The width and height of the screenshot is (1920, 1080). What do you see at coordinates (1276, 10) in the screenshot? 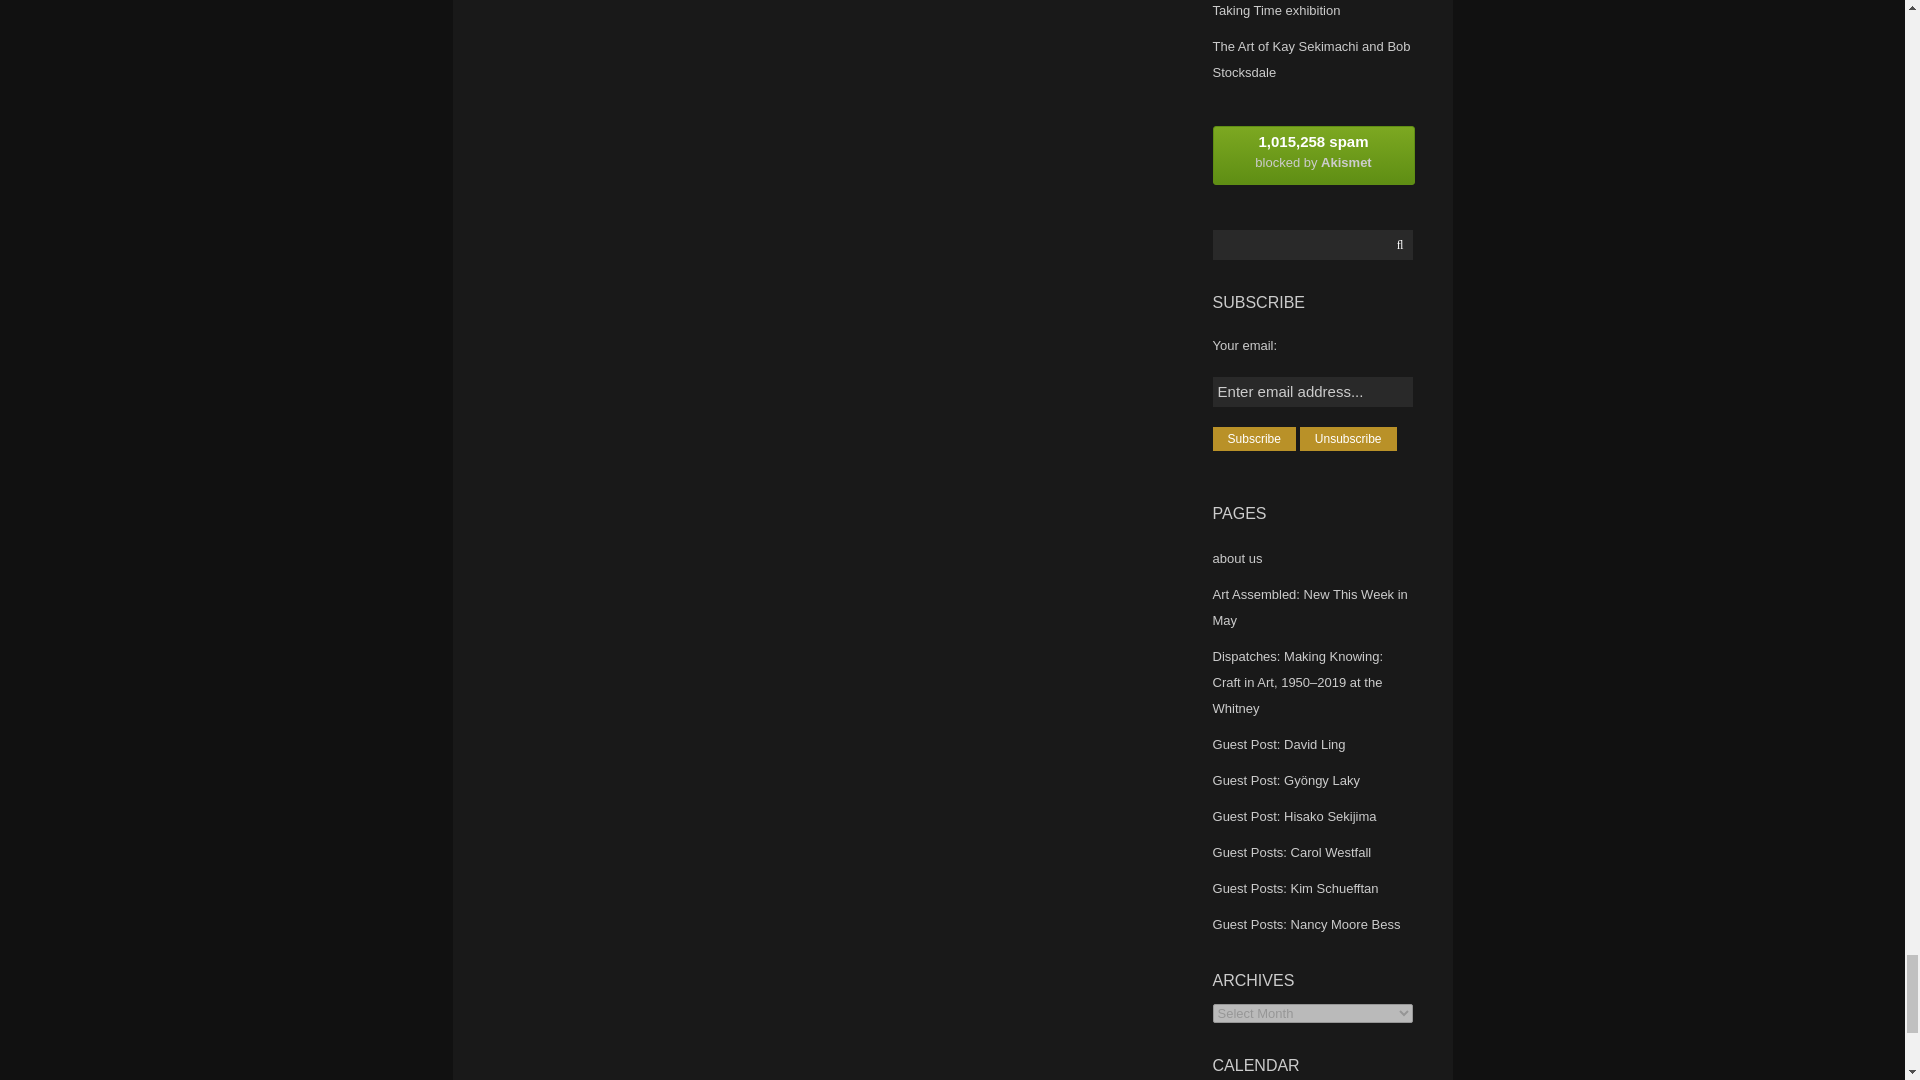
I see `Sue Lawty ` at bounding box center [1276, 10].